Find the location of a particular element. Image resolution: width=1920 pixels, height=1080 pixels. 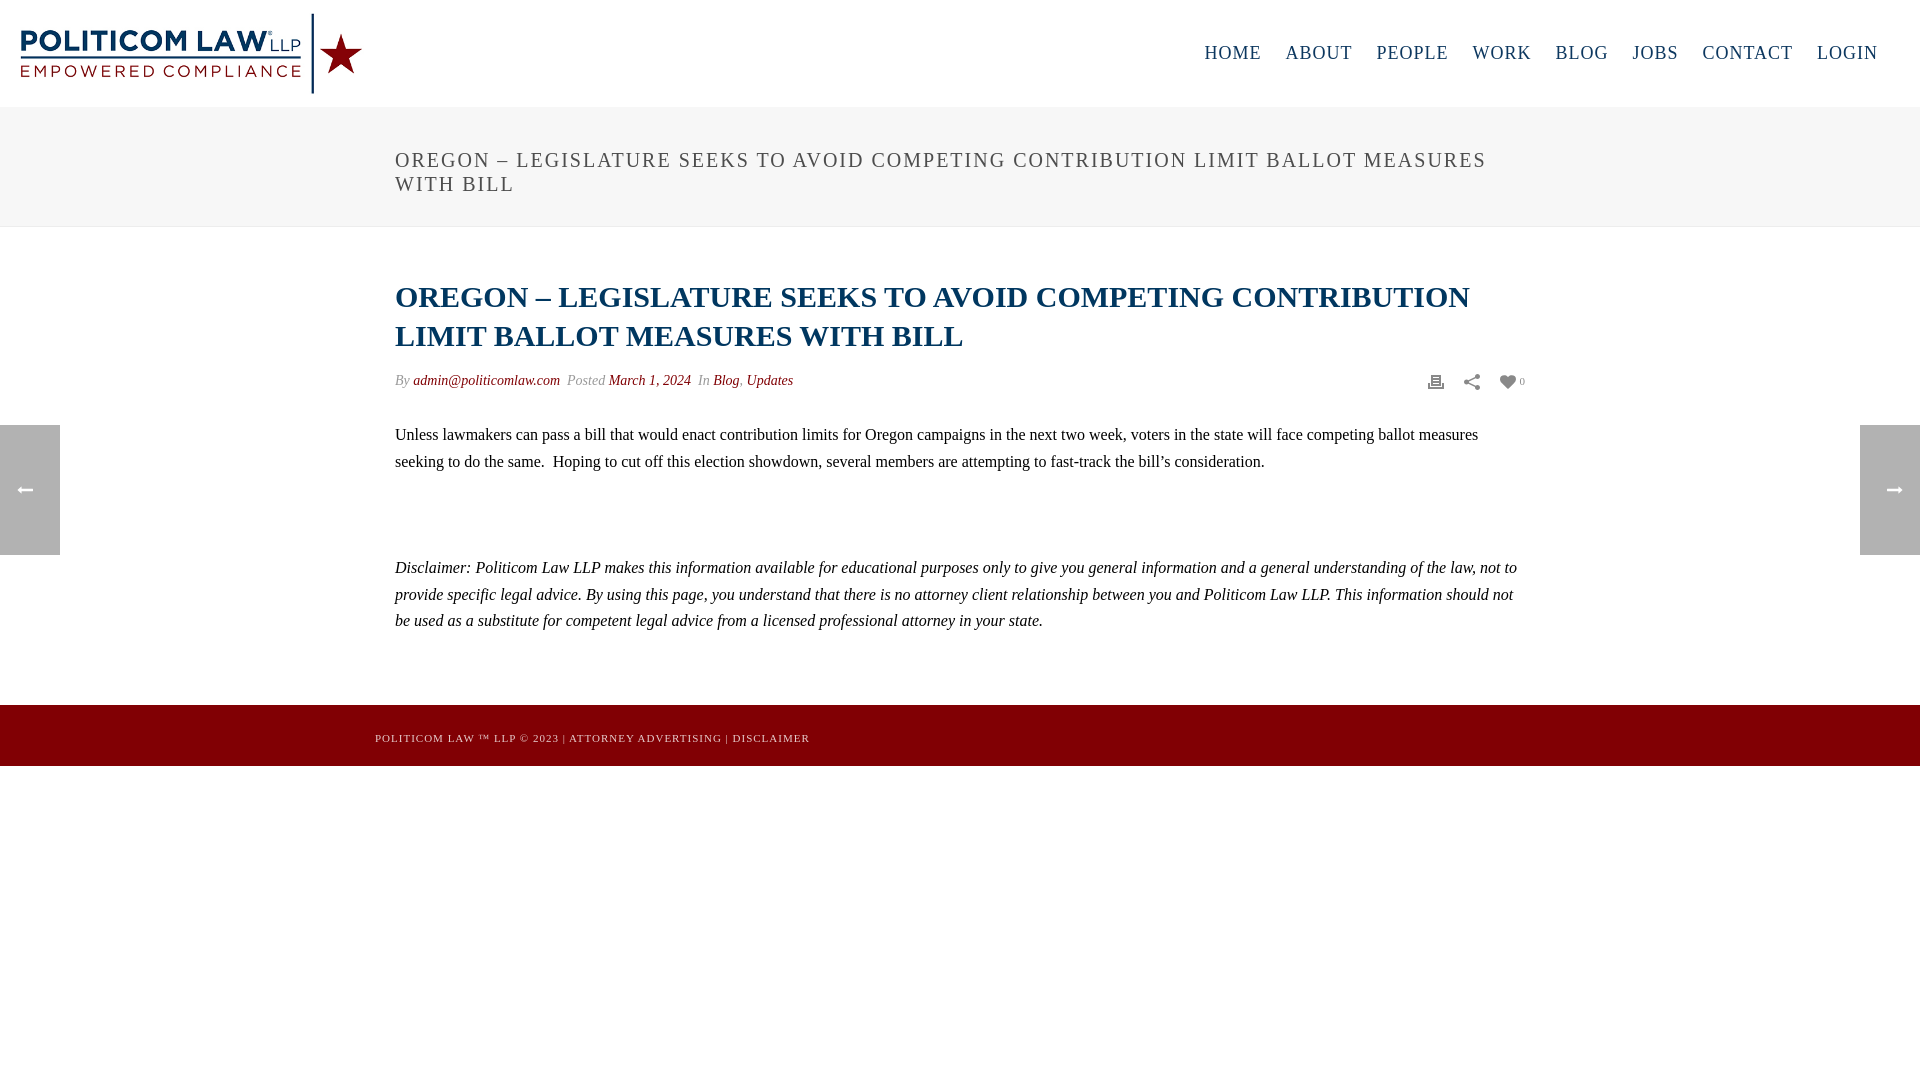

PEOPLE is located at coordinates (1411, 53).